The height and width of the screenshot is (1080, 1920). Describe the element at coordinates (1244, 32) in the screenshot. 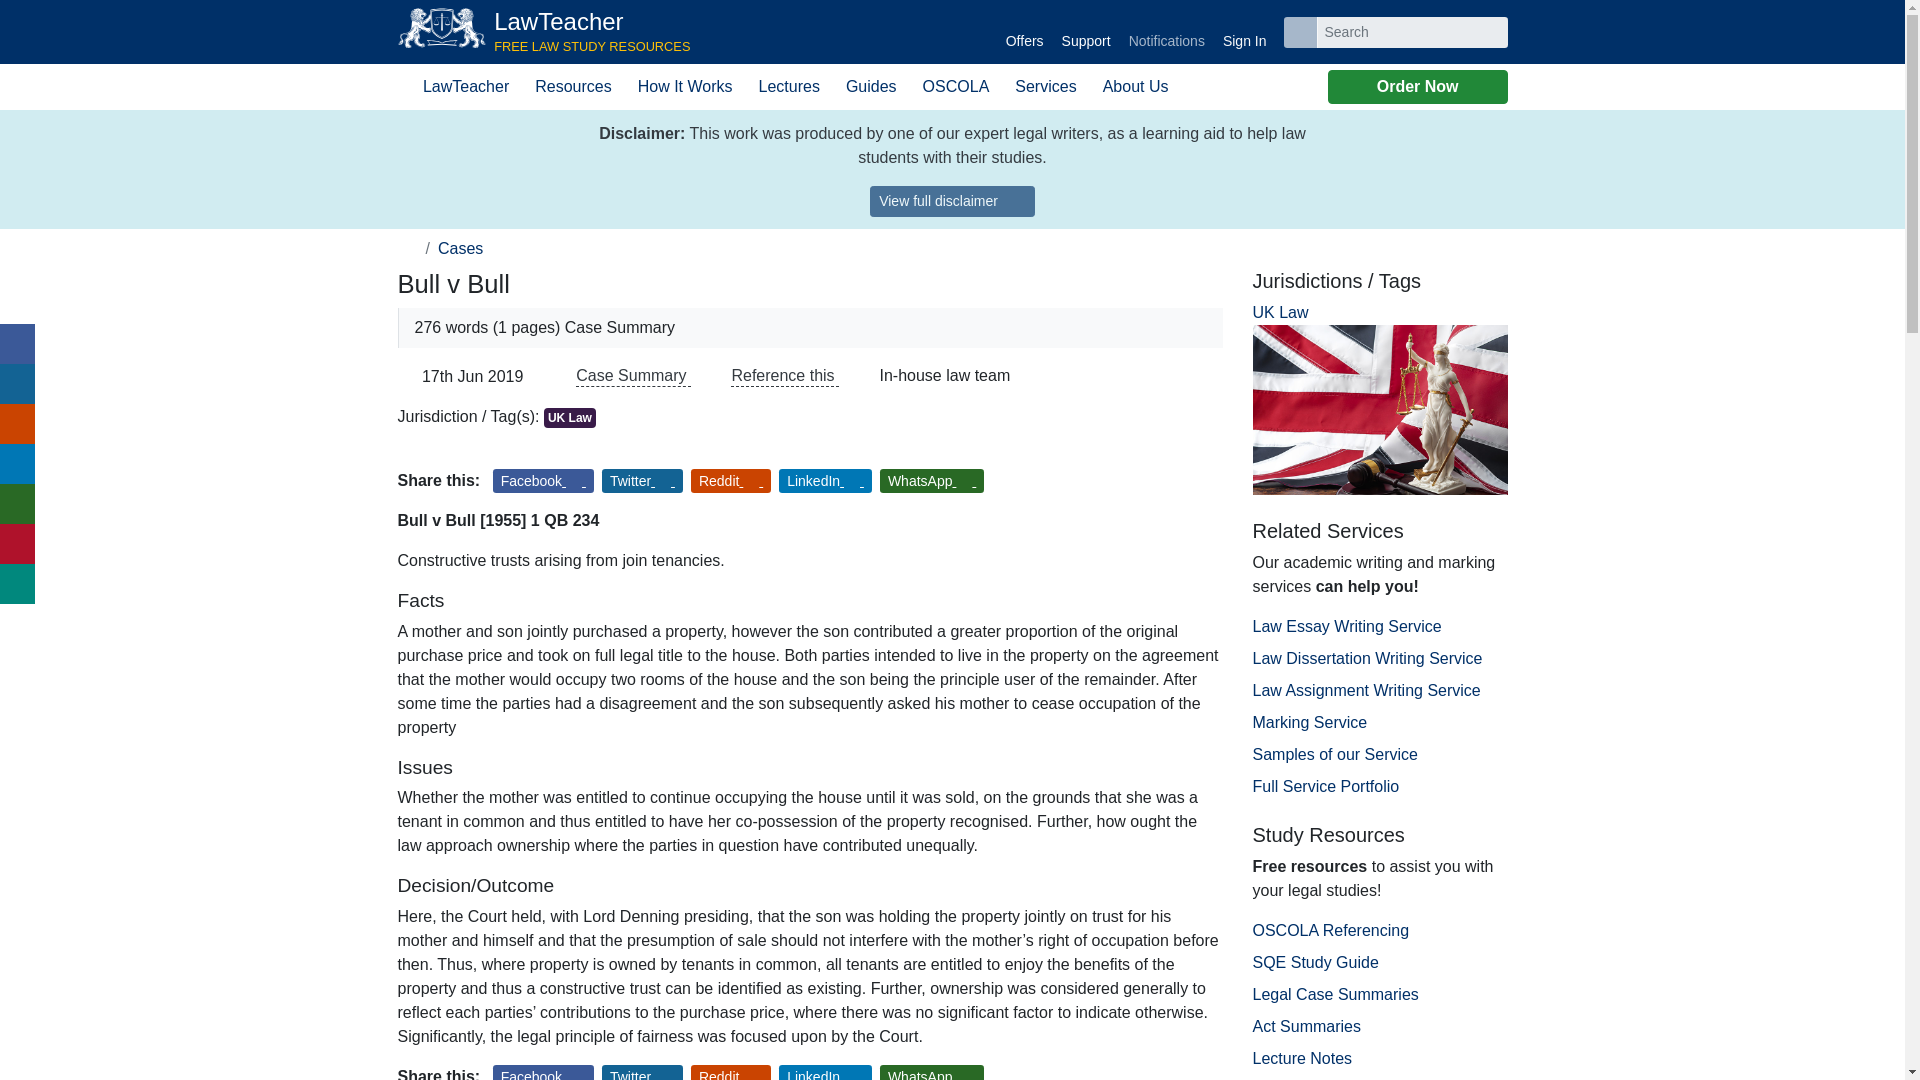

I see `Sign In` at that location.